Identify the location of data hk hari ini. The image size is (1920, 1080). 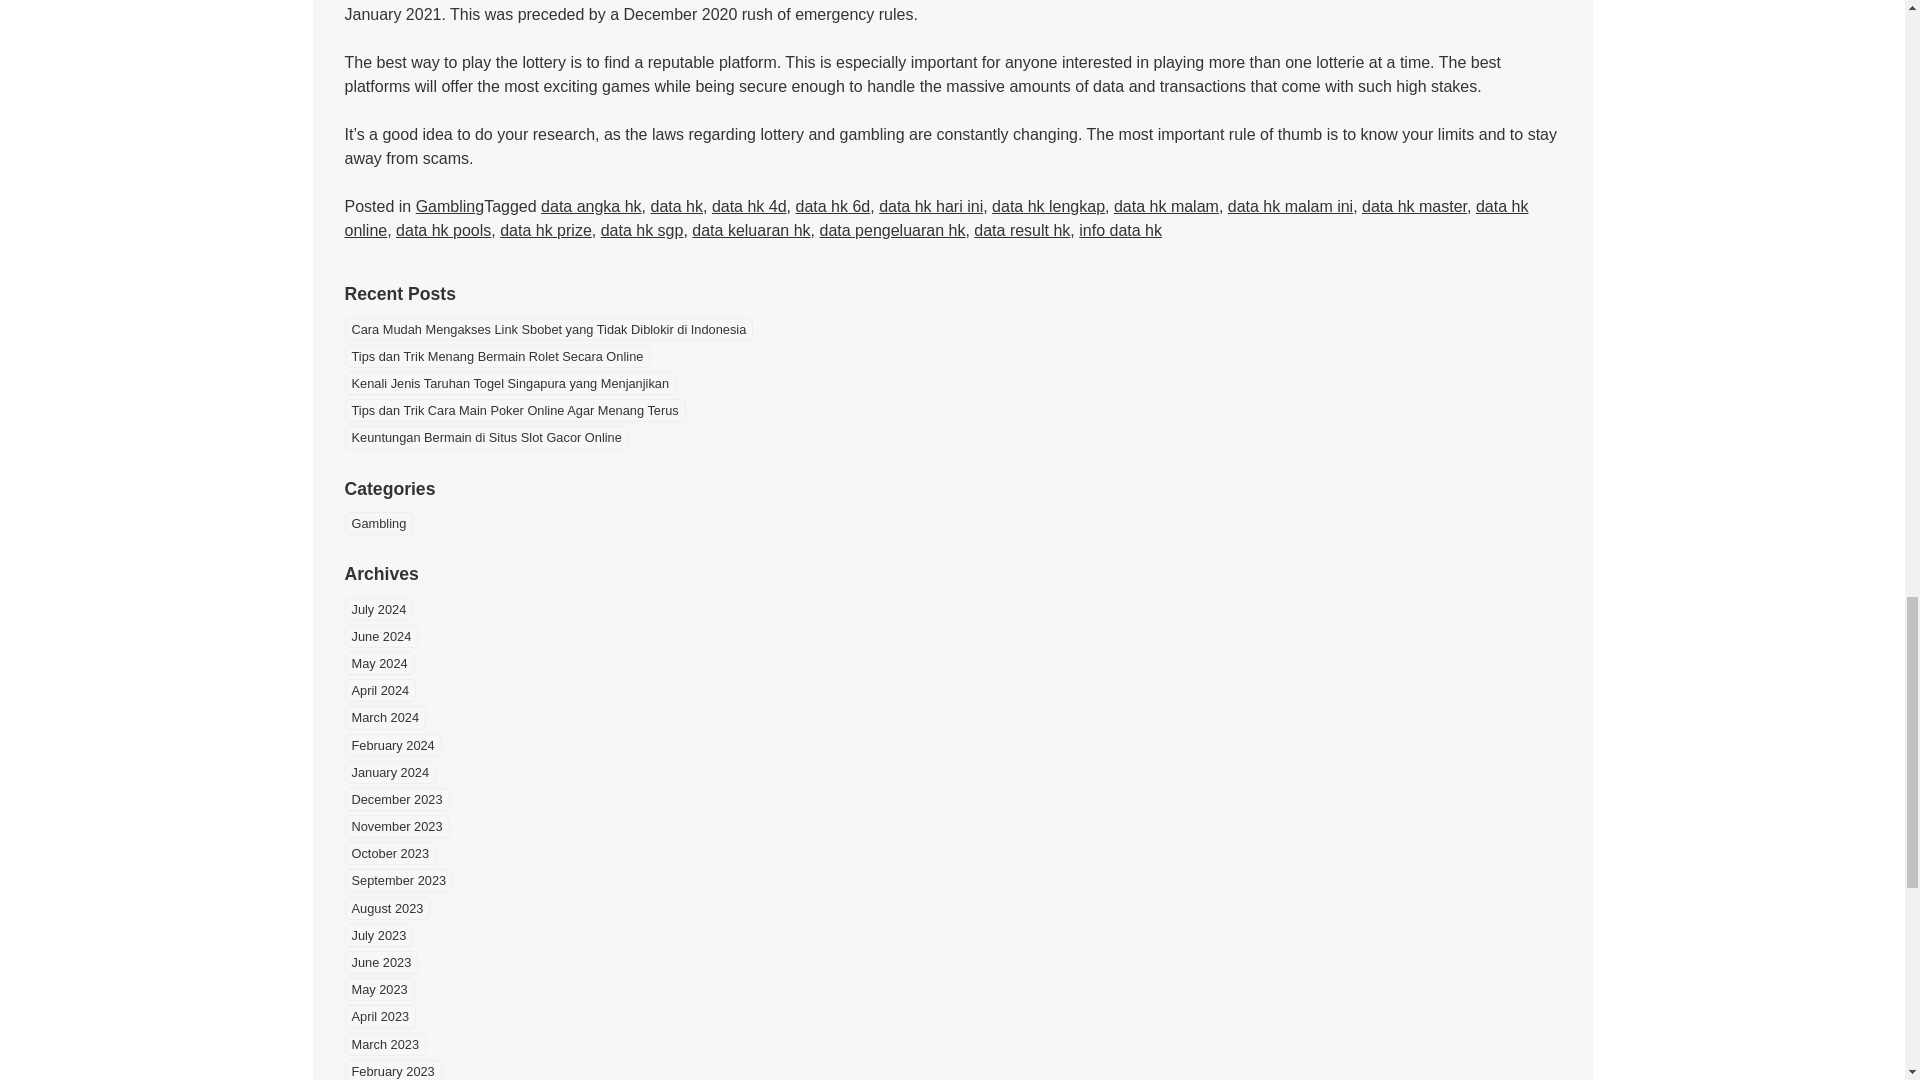
(931, 206).